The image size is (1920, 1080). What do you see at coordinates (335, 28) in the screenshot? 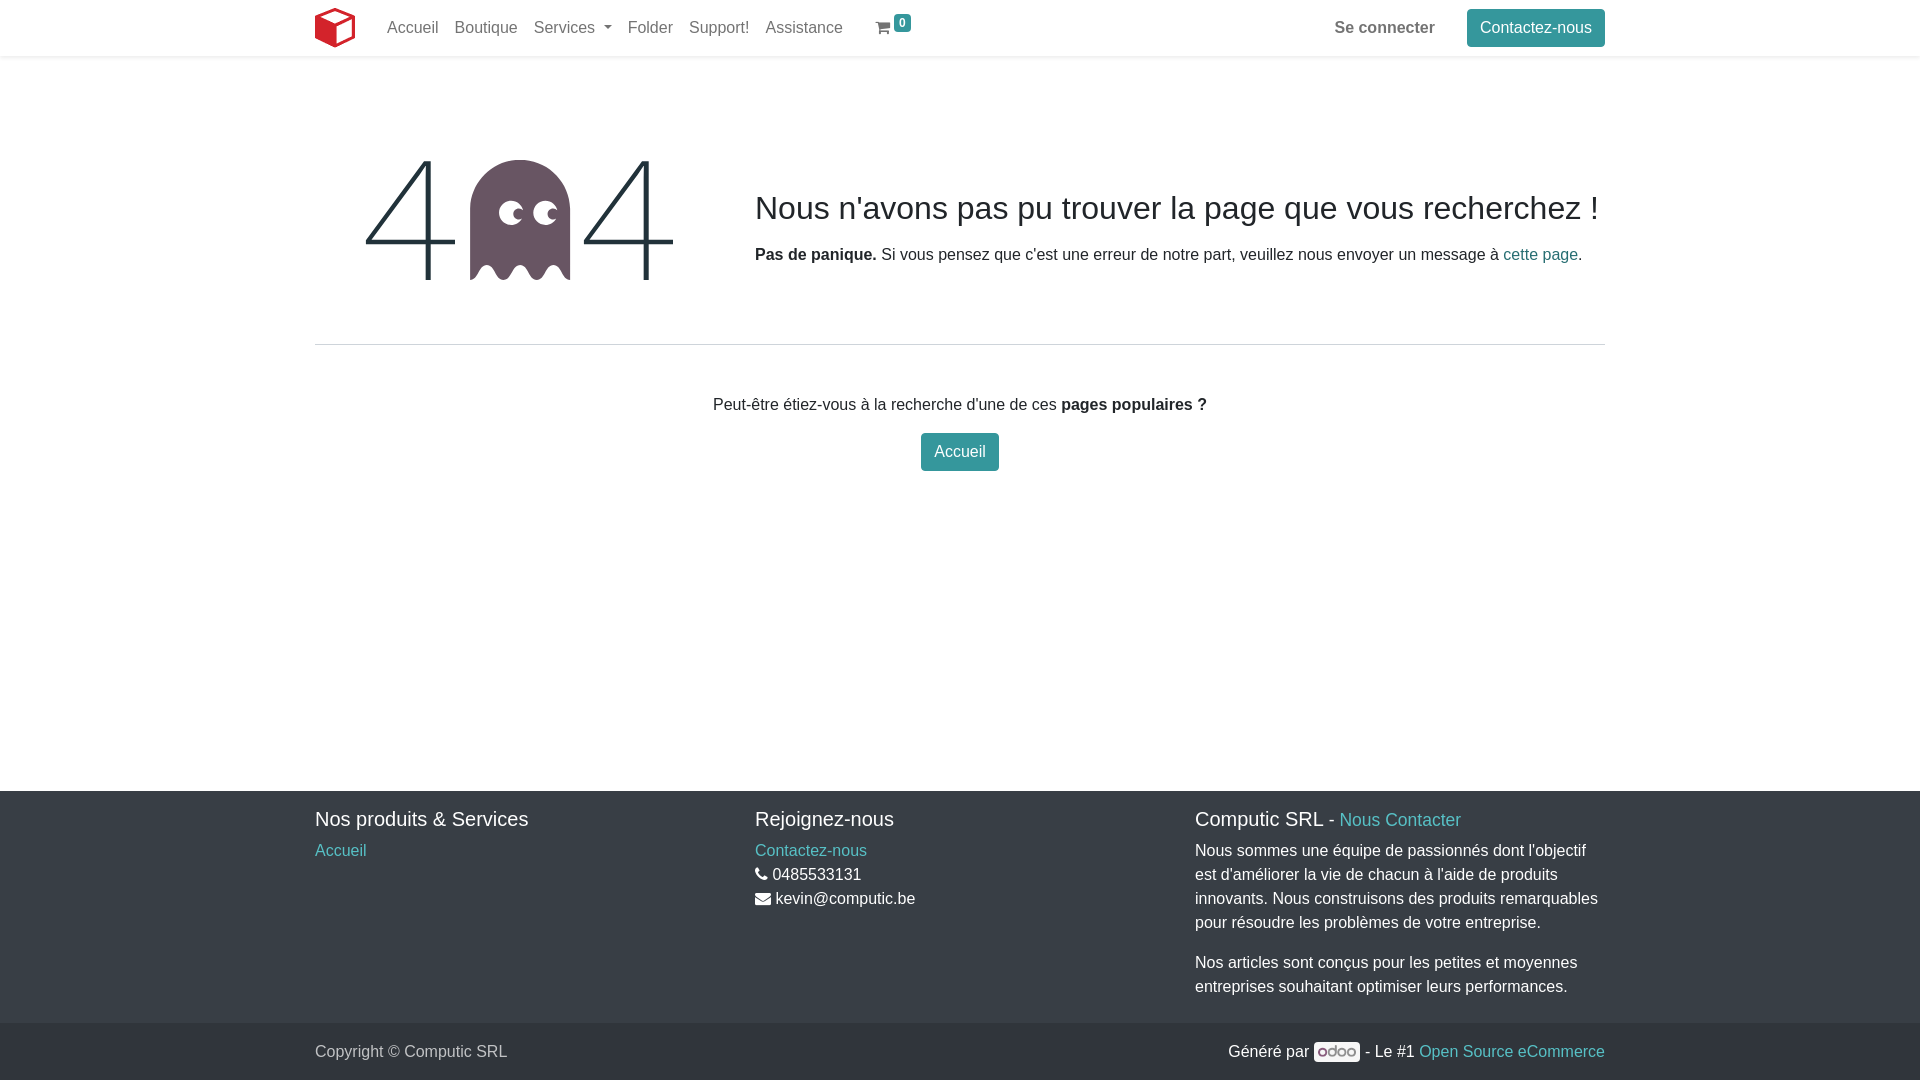
I see `Computic SRL` at bounding box center [335, 28].